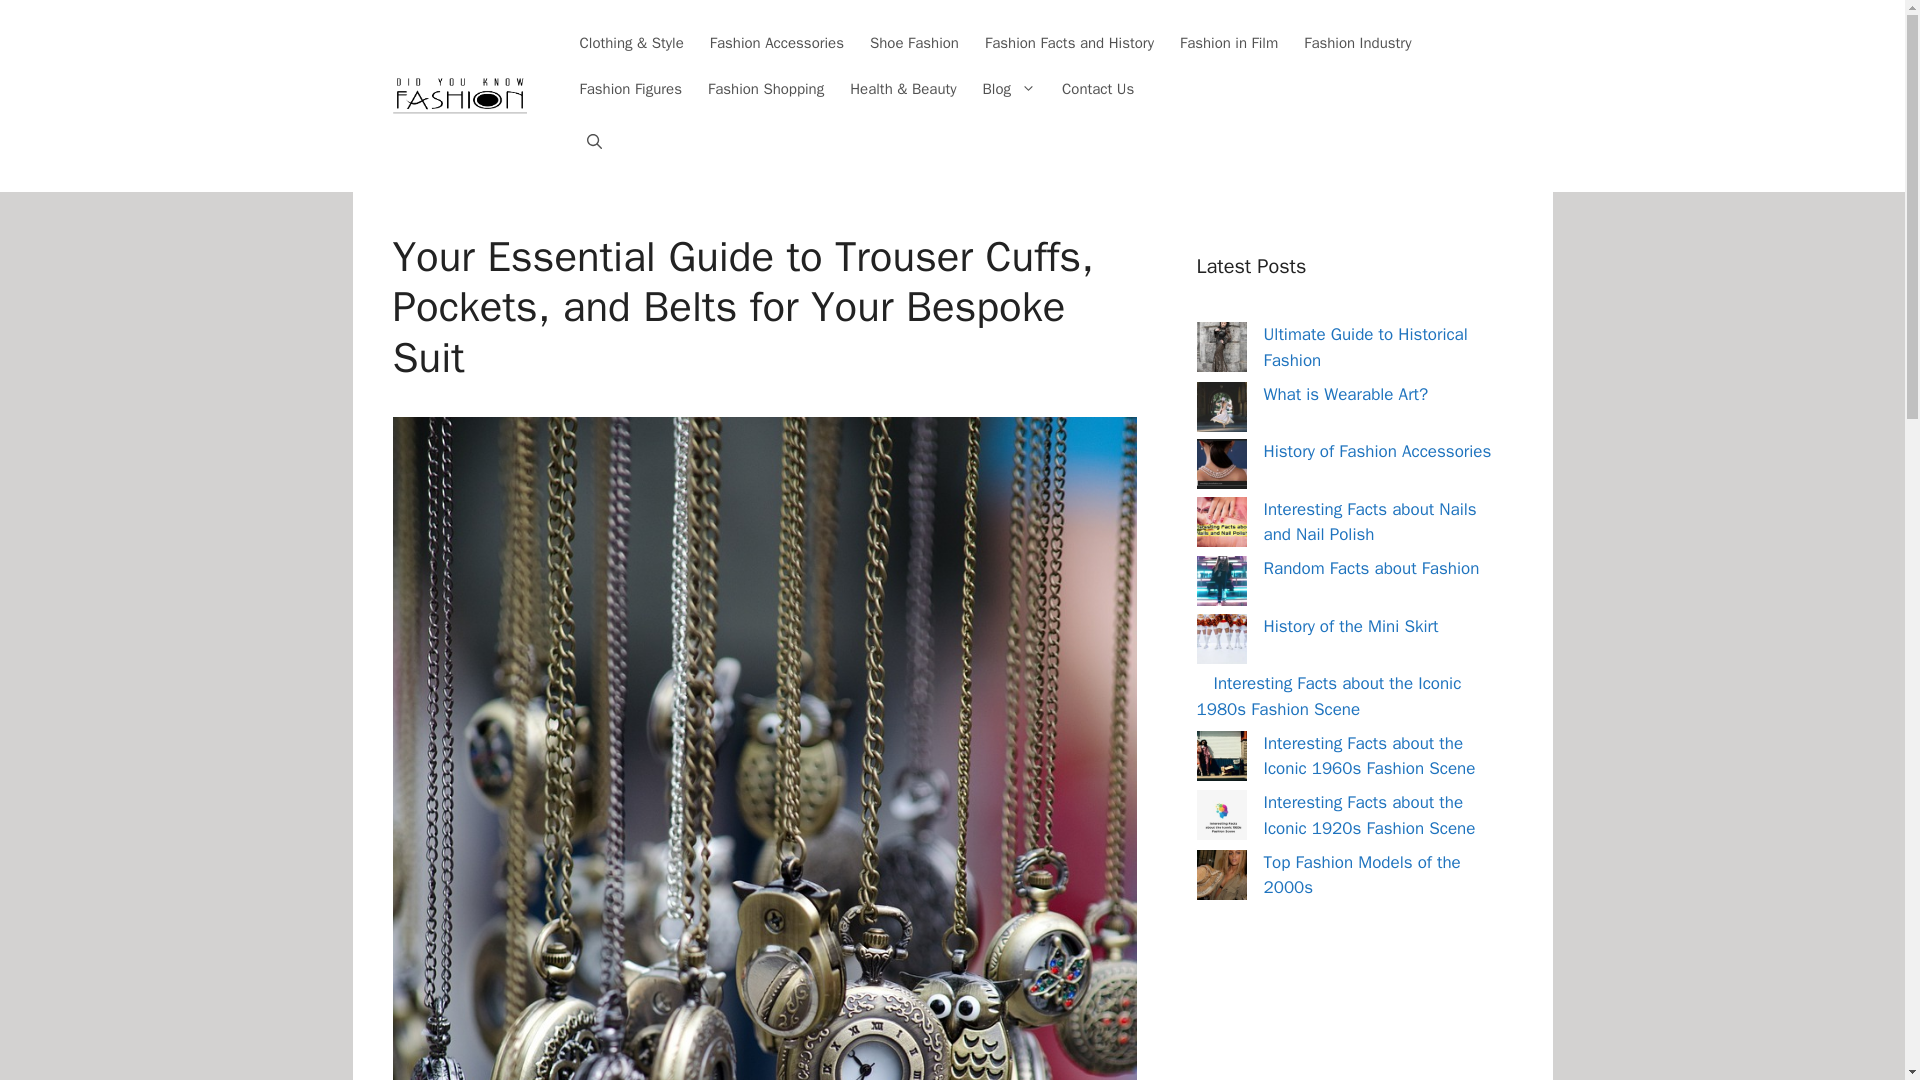 The image size is (1920, 1080). Describe the element at coordinates (776, 42) in the screenshot. I see `Fashion Accessories` at that location.